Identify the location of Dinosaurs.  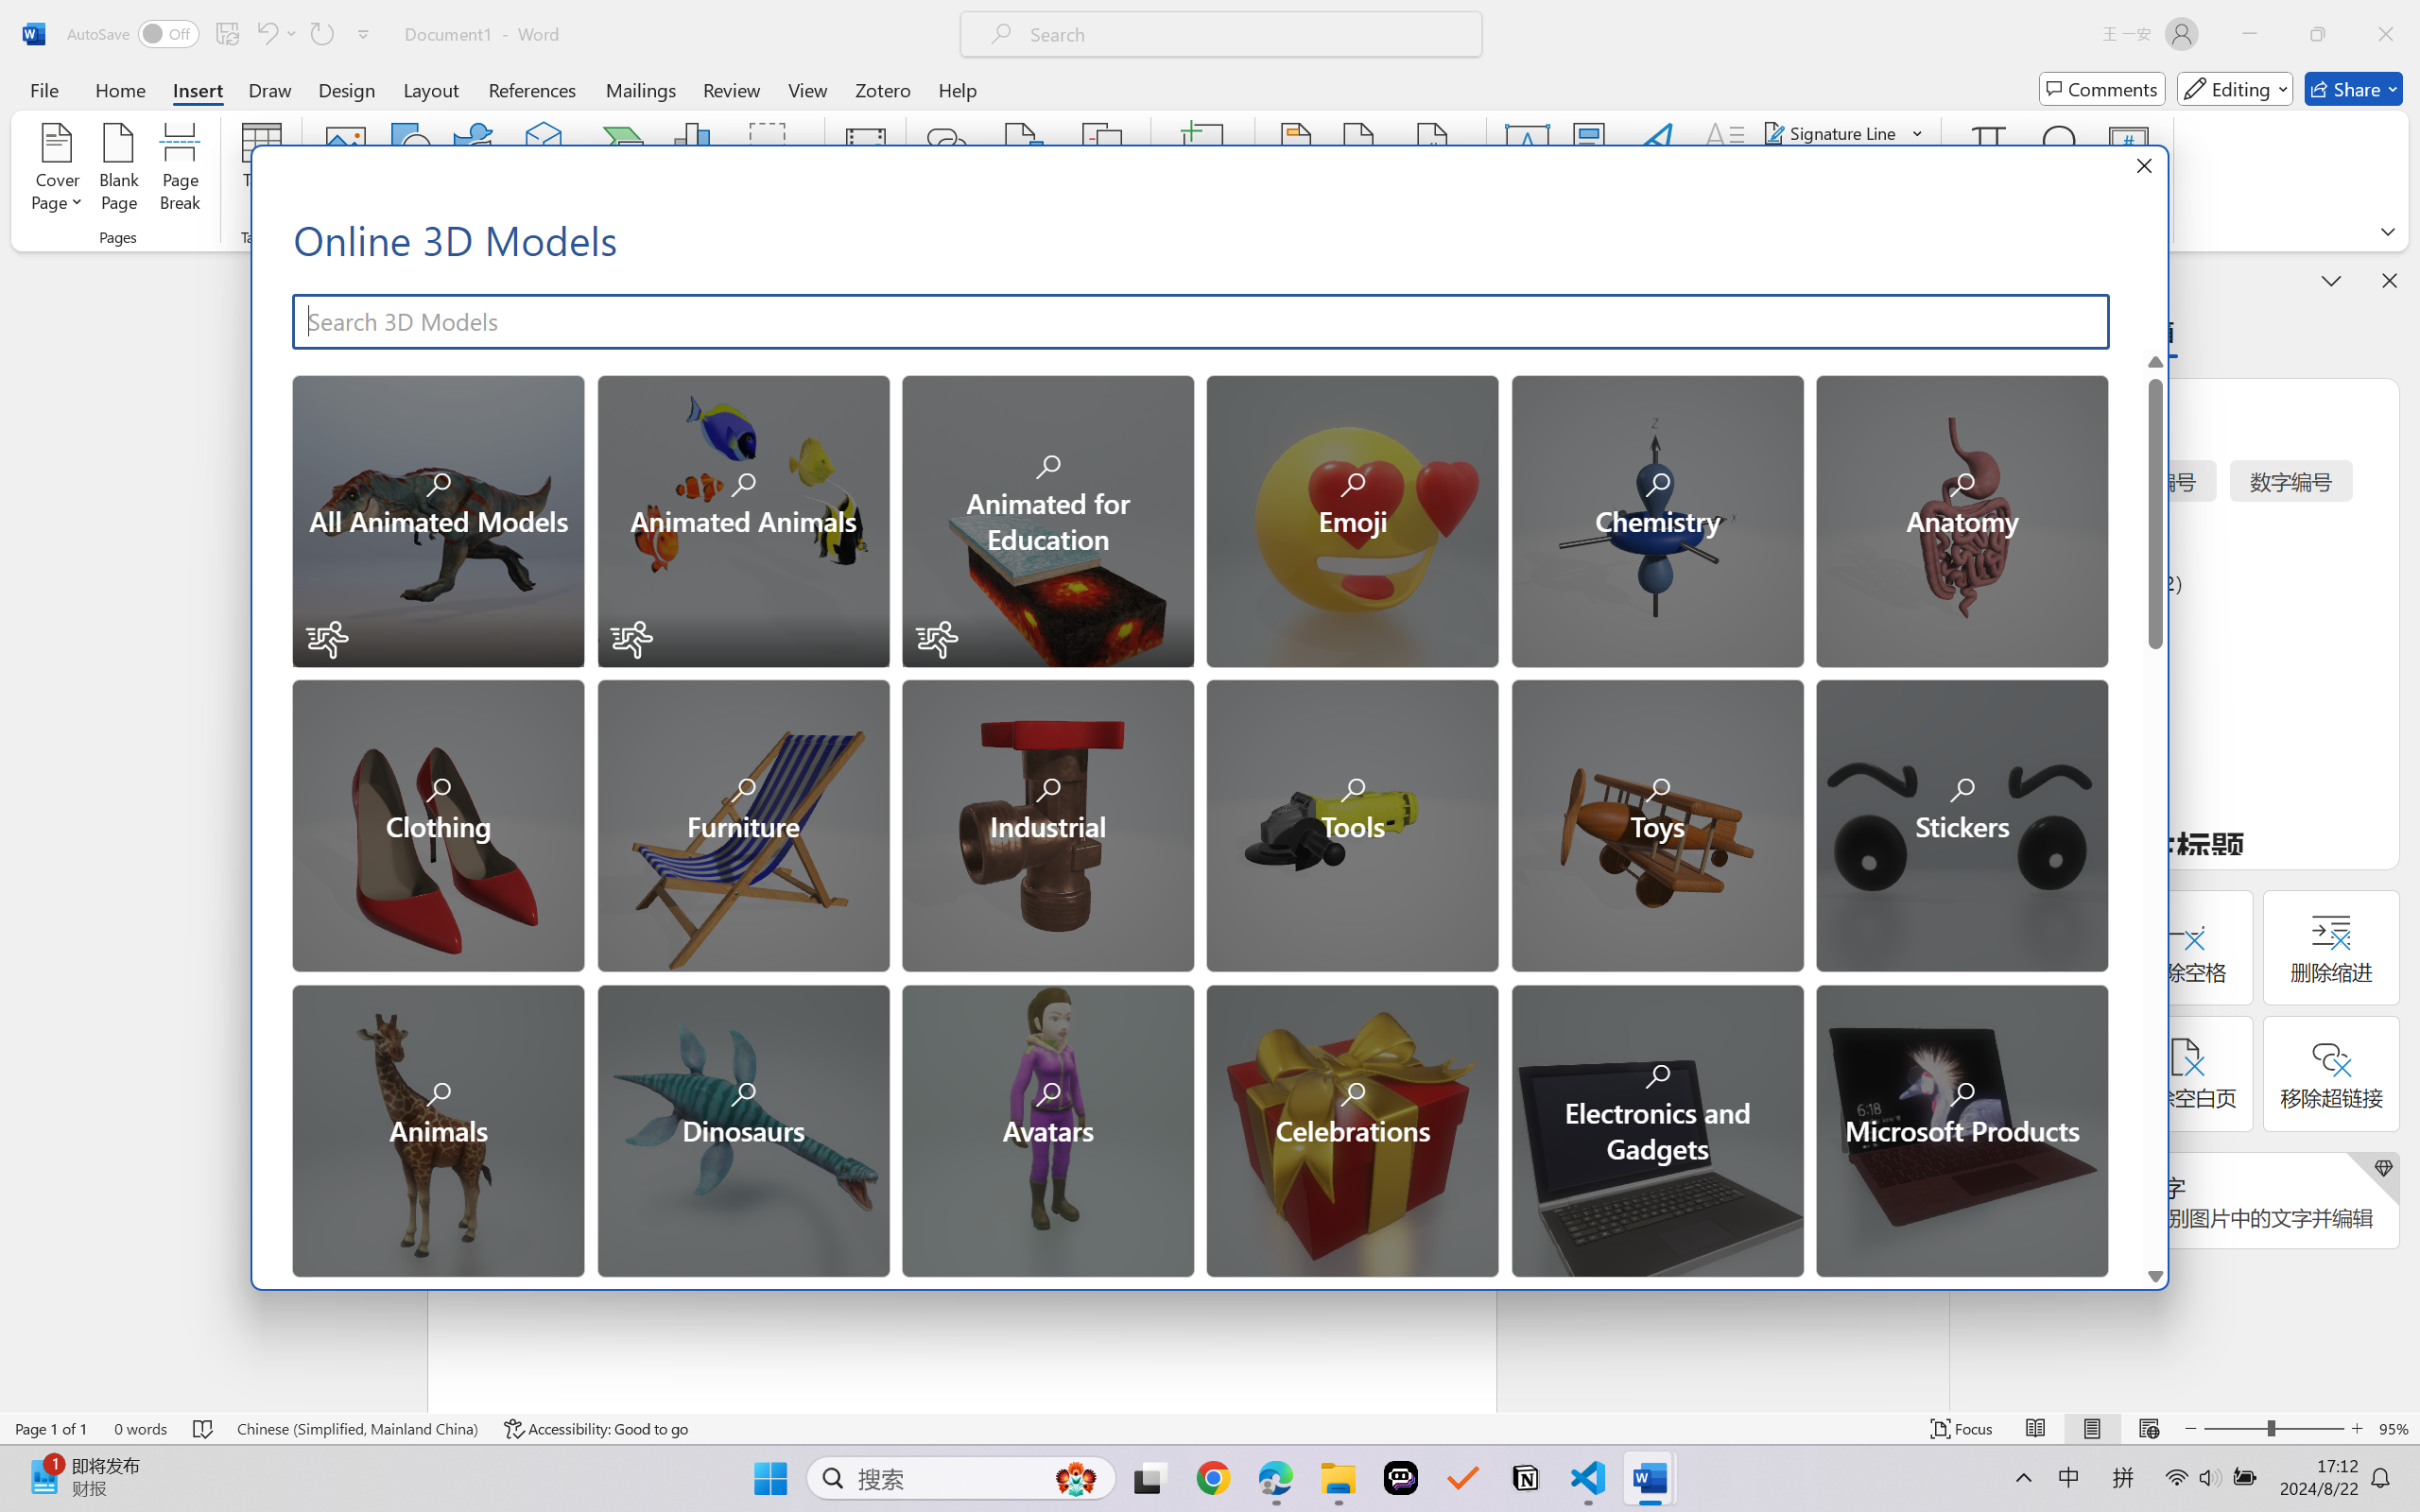
(741, 1128).